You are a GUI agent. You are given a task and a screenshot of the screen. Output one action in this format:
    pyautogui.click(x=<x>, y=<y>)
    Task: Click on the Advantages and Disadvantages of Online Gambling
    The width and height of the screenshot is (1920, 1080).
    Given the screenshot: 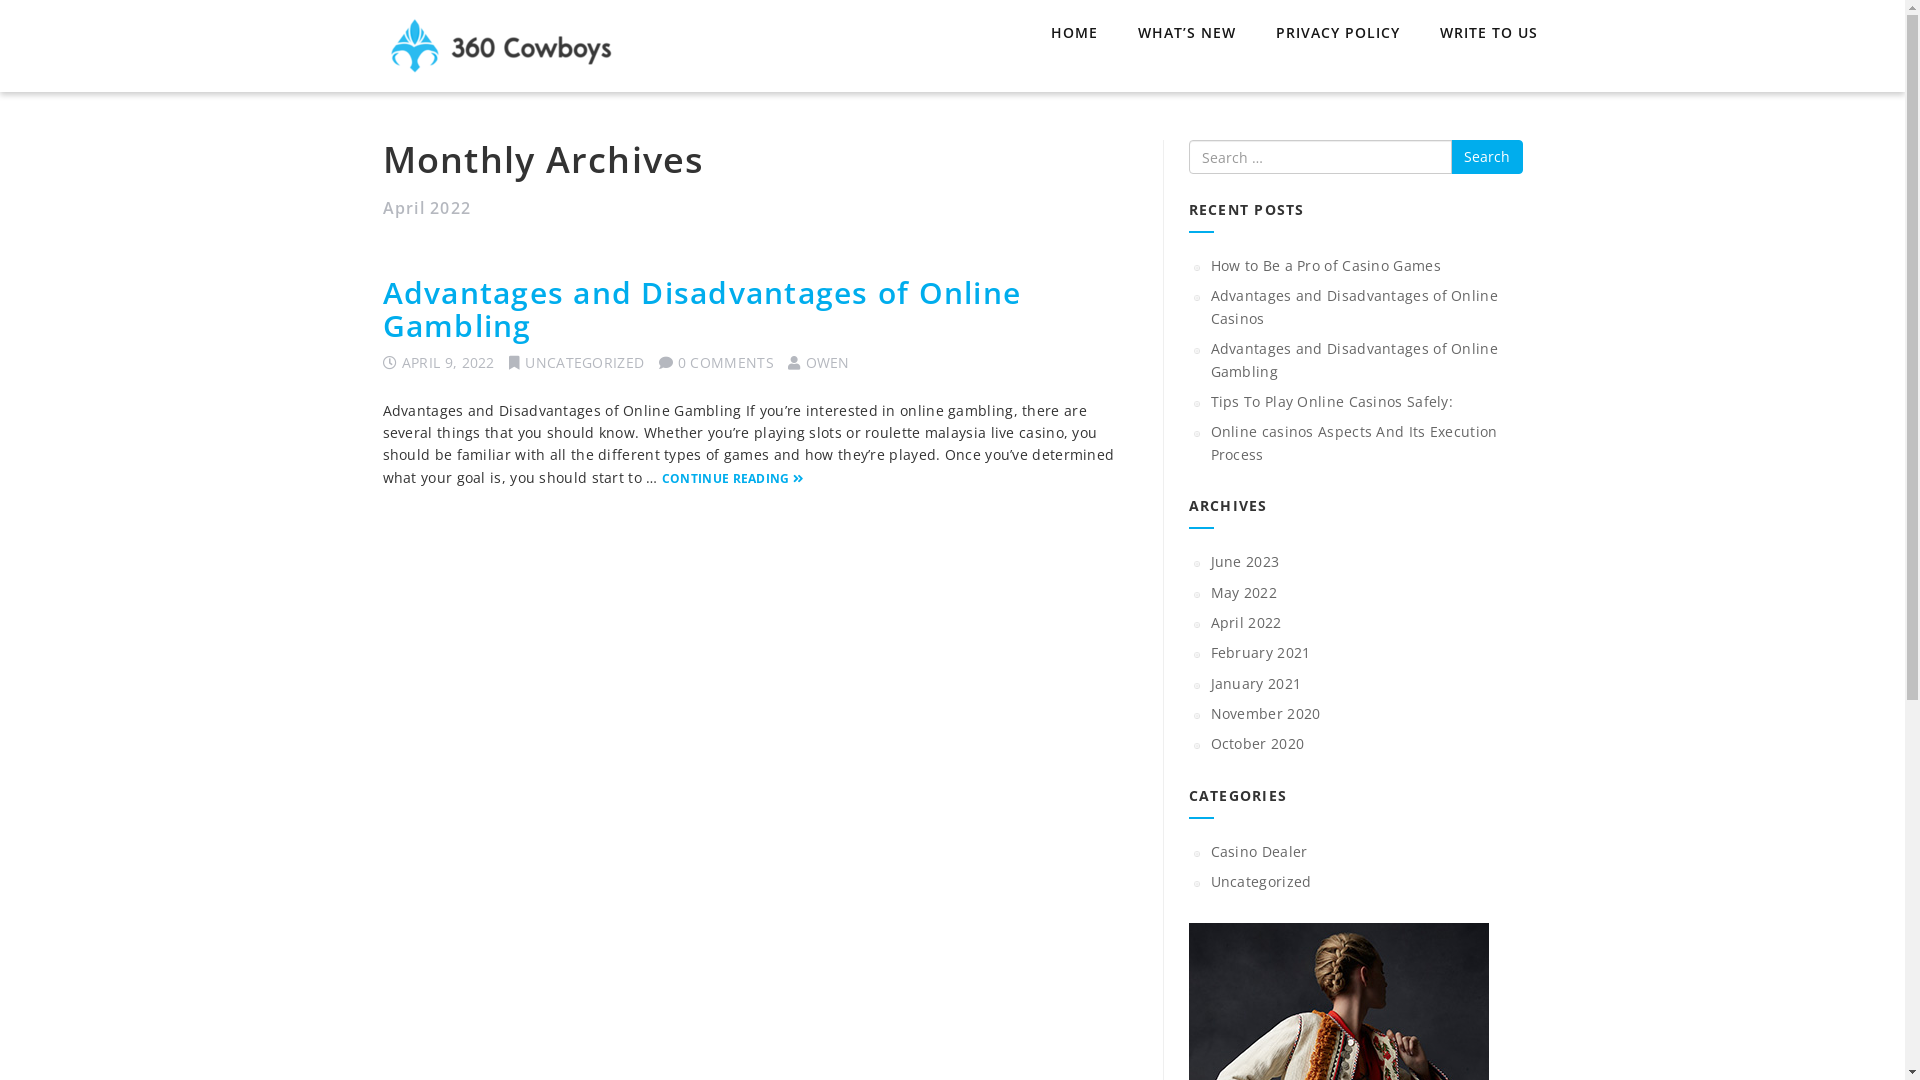 What is the action you would take?
    pyautogui.click(x=1354, y=360)
    